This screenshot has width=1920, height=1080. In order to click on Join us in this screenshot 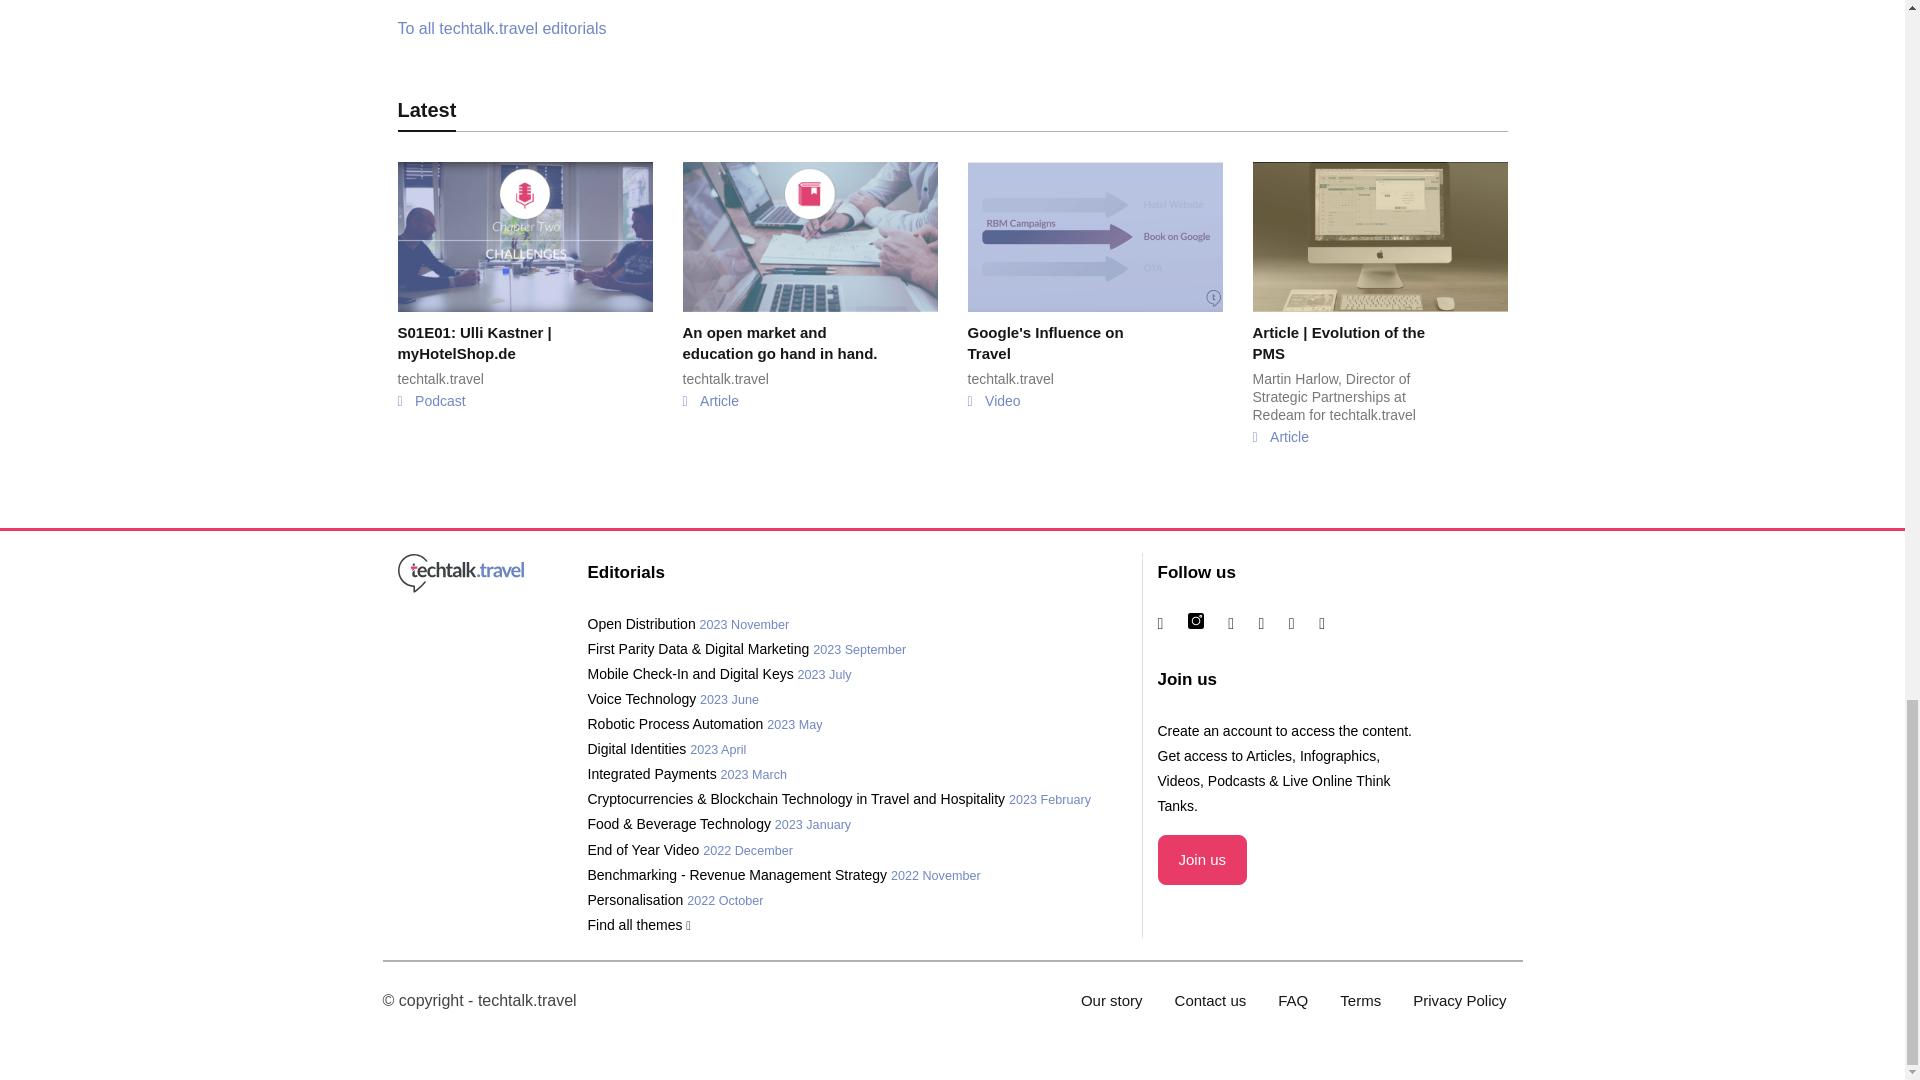, I will do `click(1202, 859)`.